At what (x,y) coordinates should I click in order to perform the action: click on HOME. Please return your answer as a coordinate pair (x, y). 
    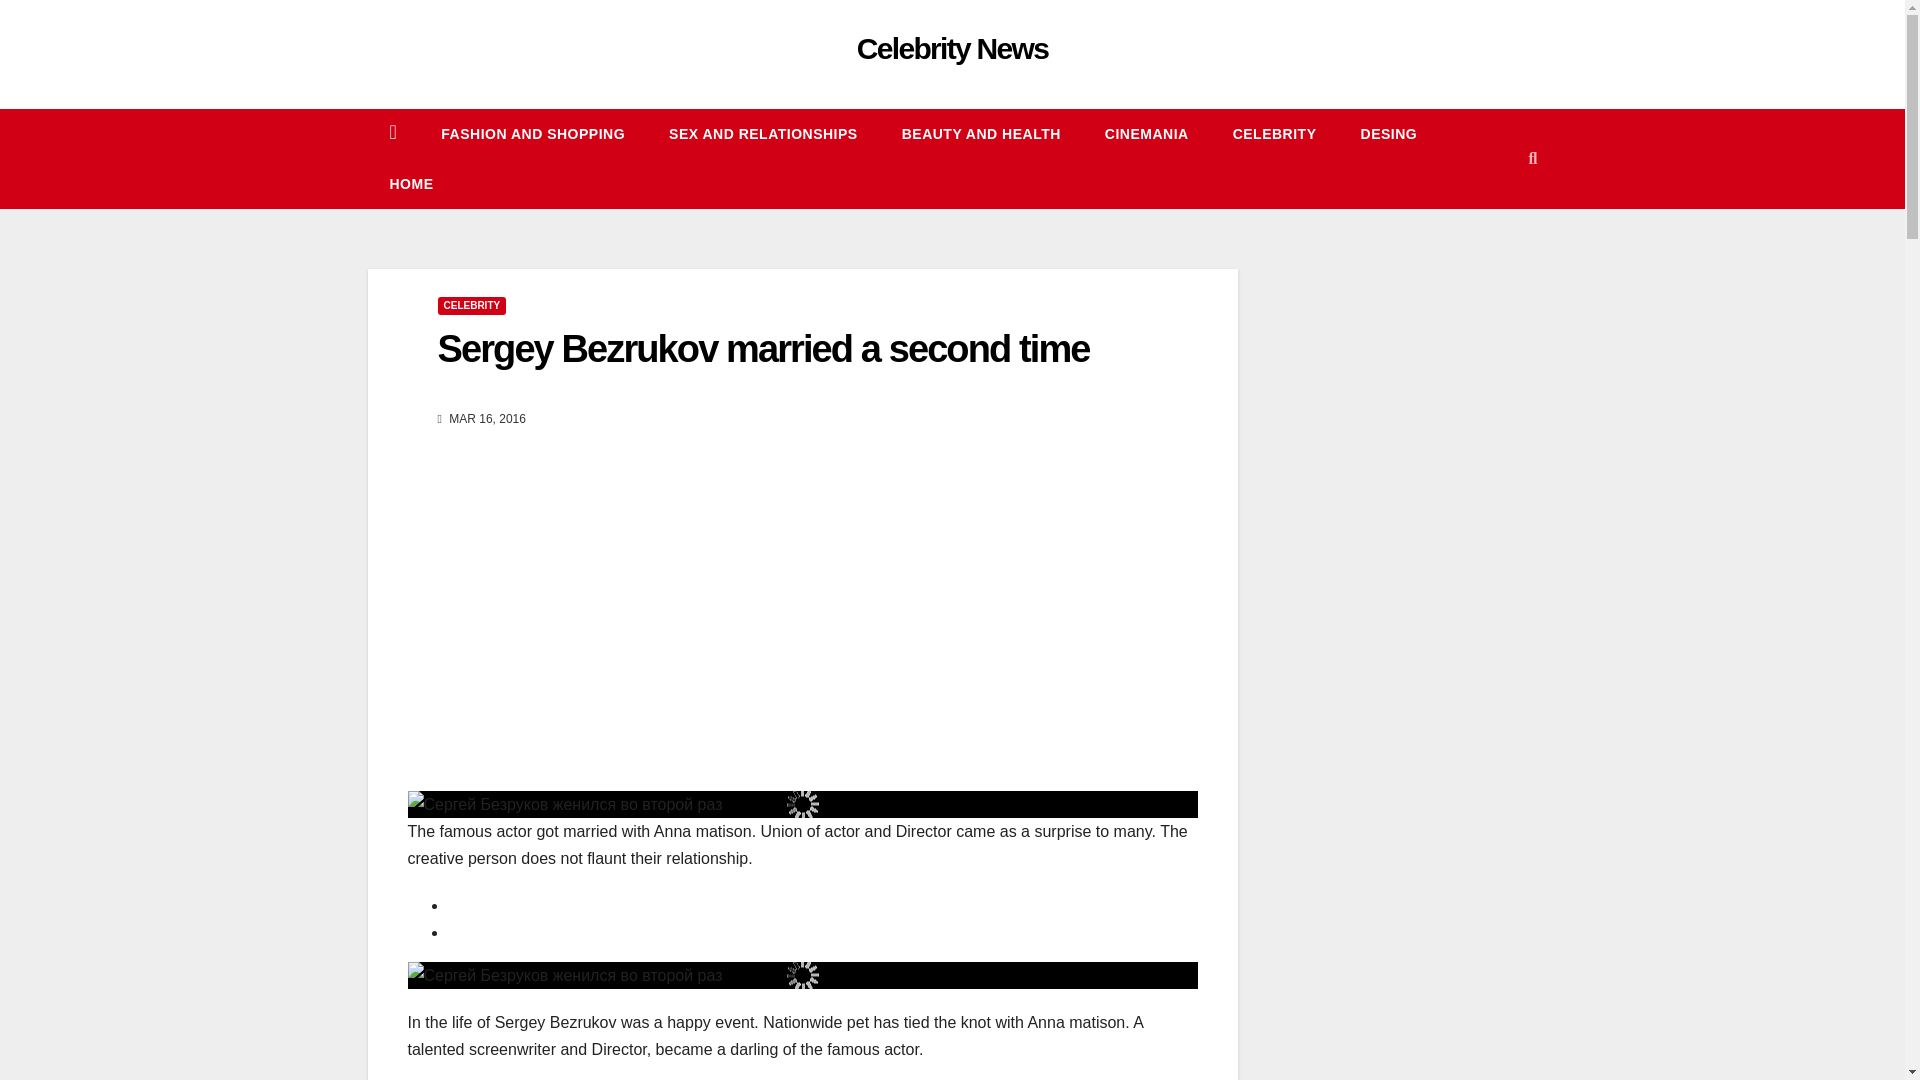
    Looking at the image, I should click on (412, 184).